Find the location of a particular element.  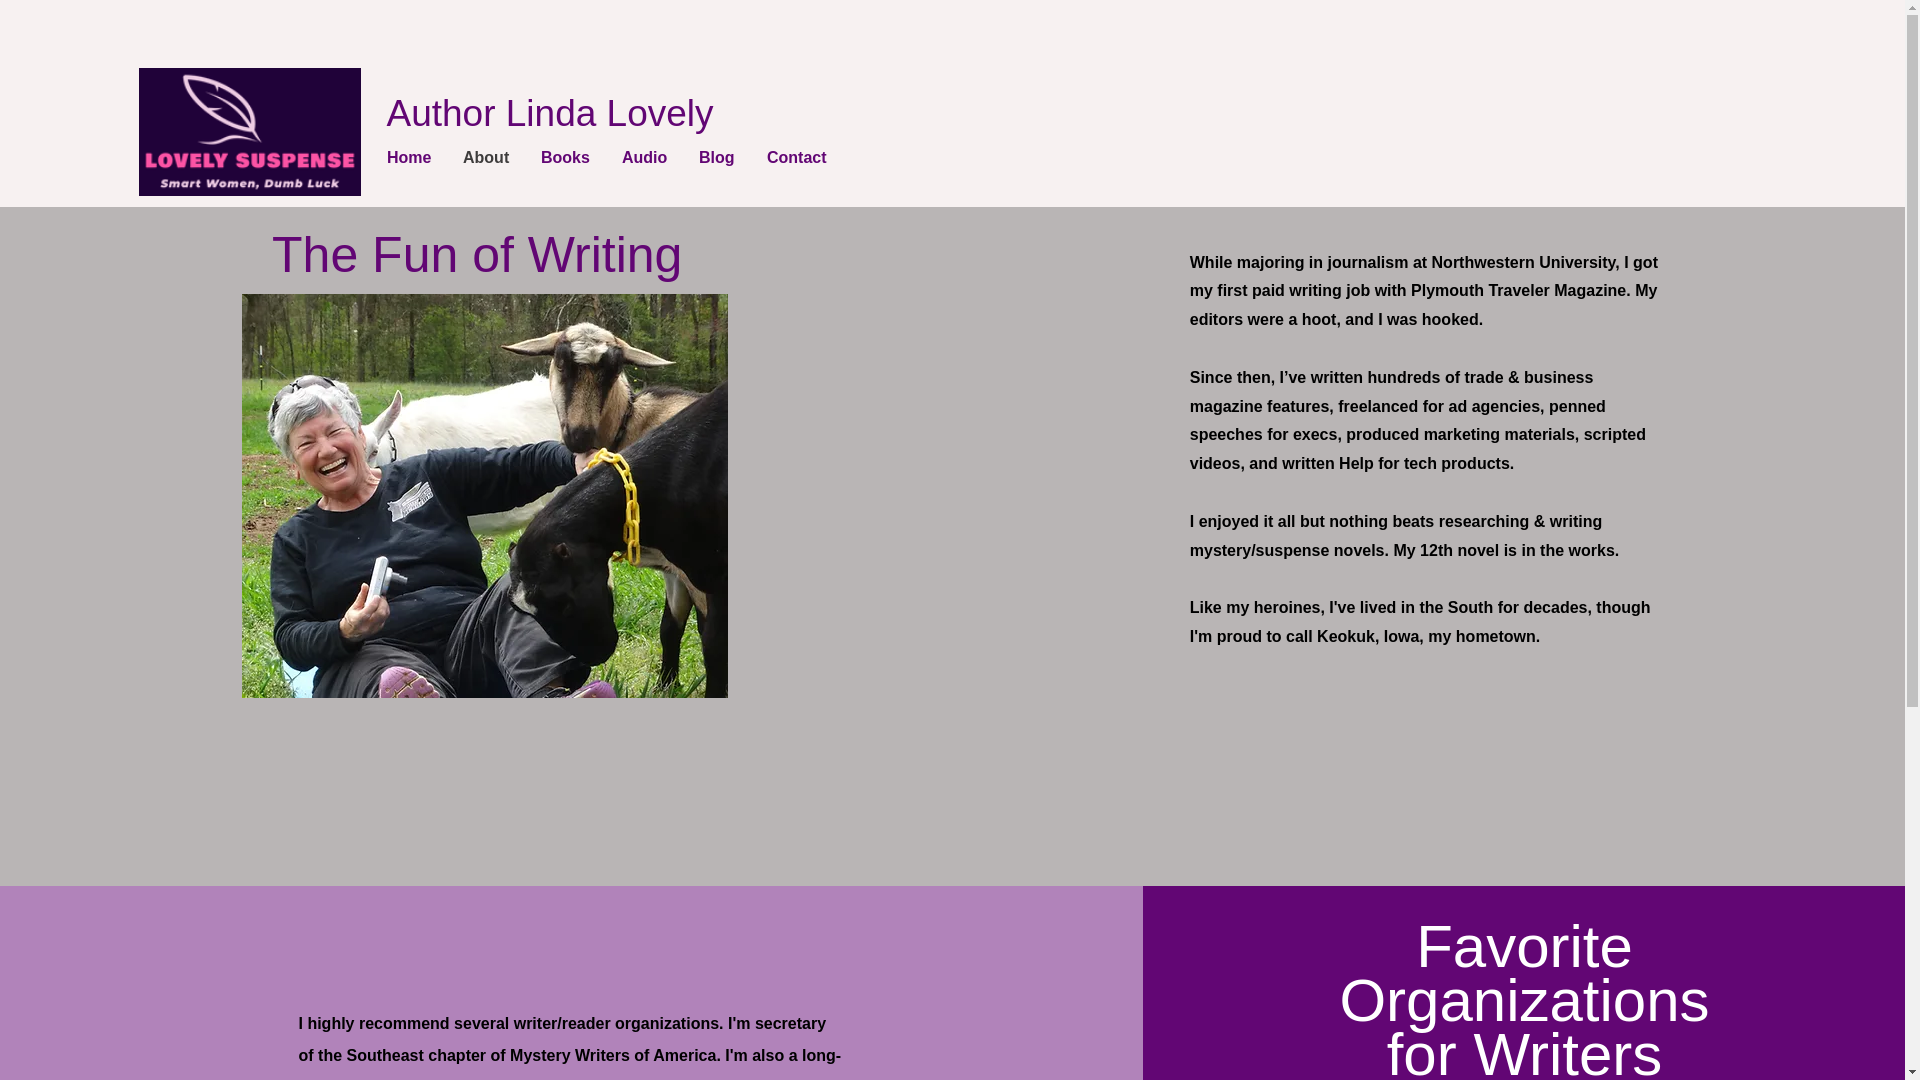

Audio is located at coordinates (650, 157).